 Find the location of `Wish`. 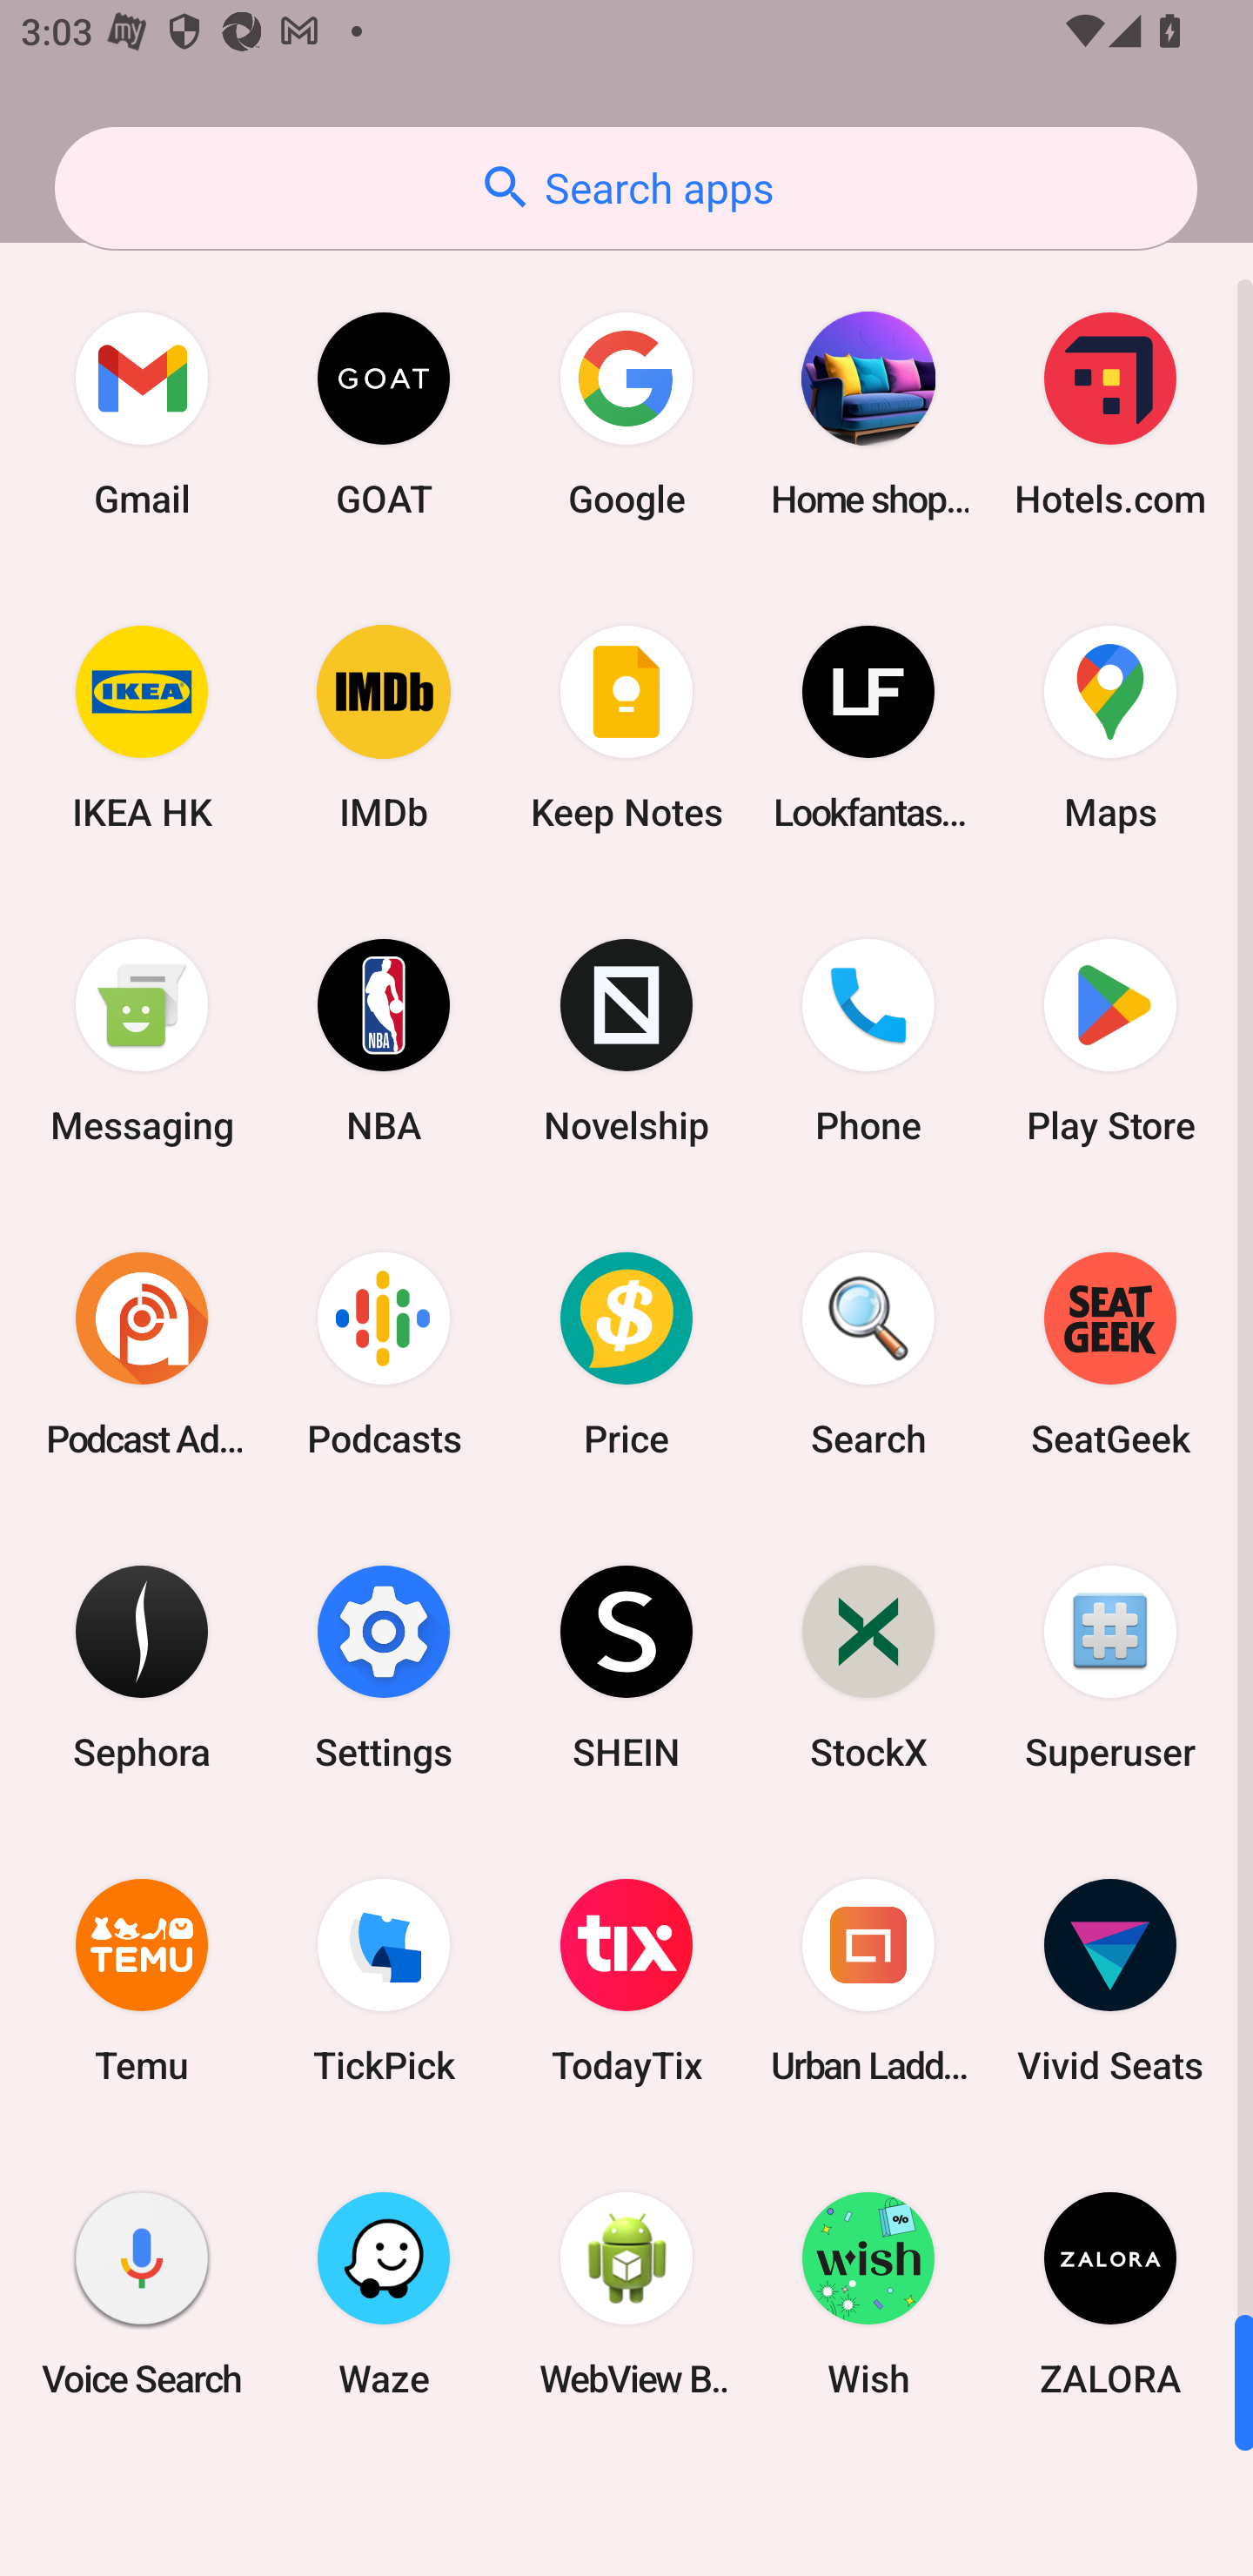

Wish is located at coordinates (868, 2293).